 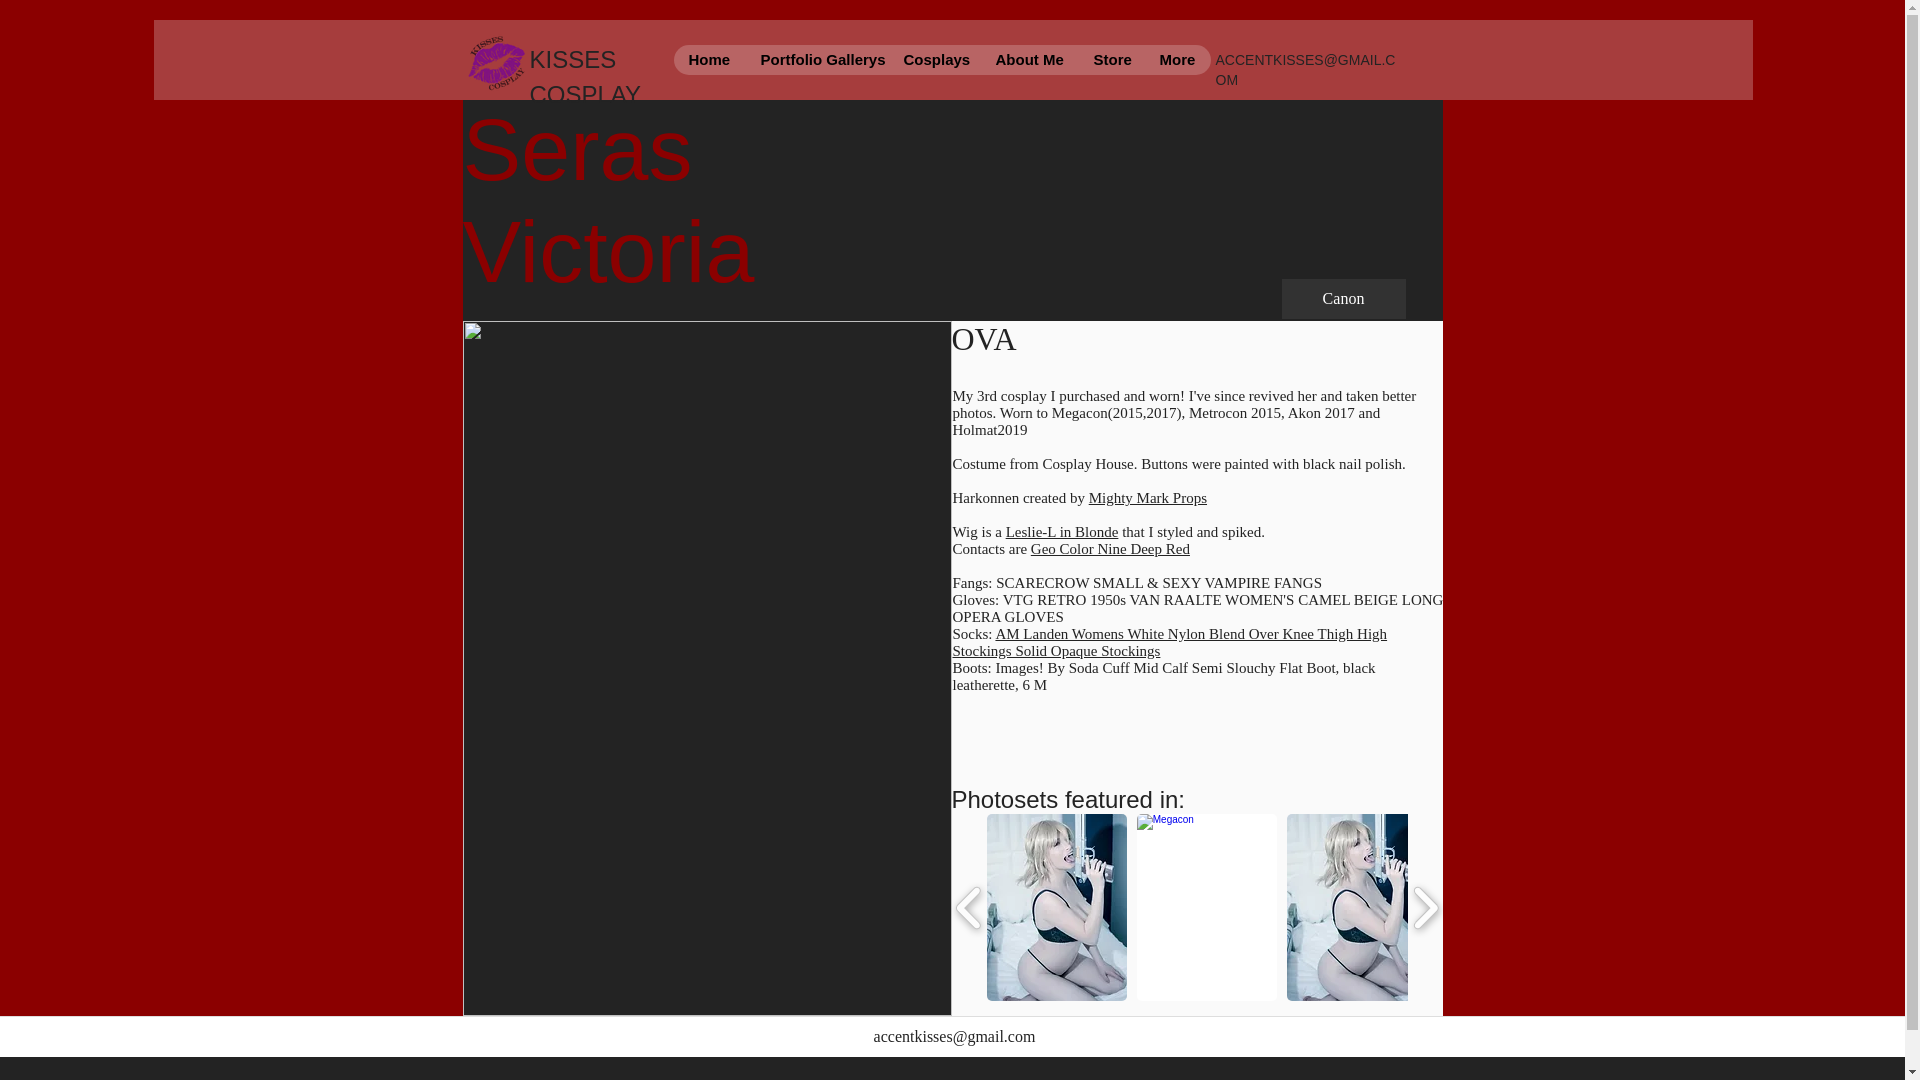 I want to click on Store, so click(x=1110, y=60).